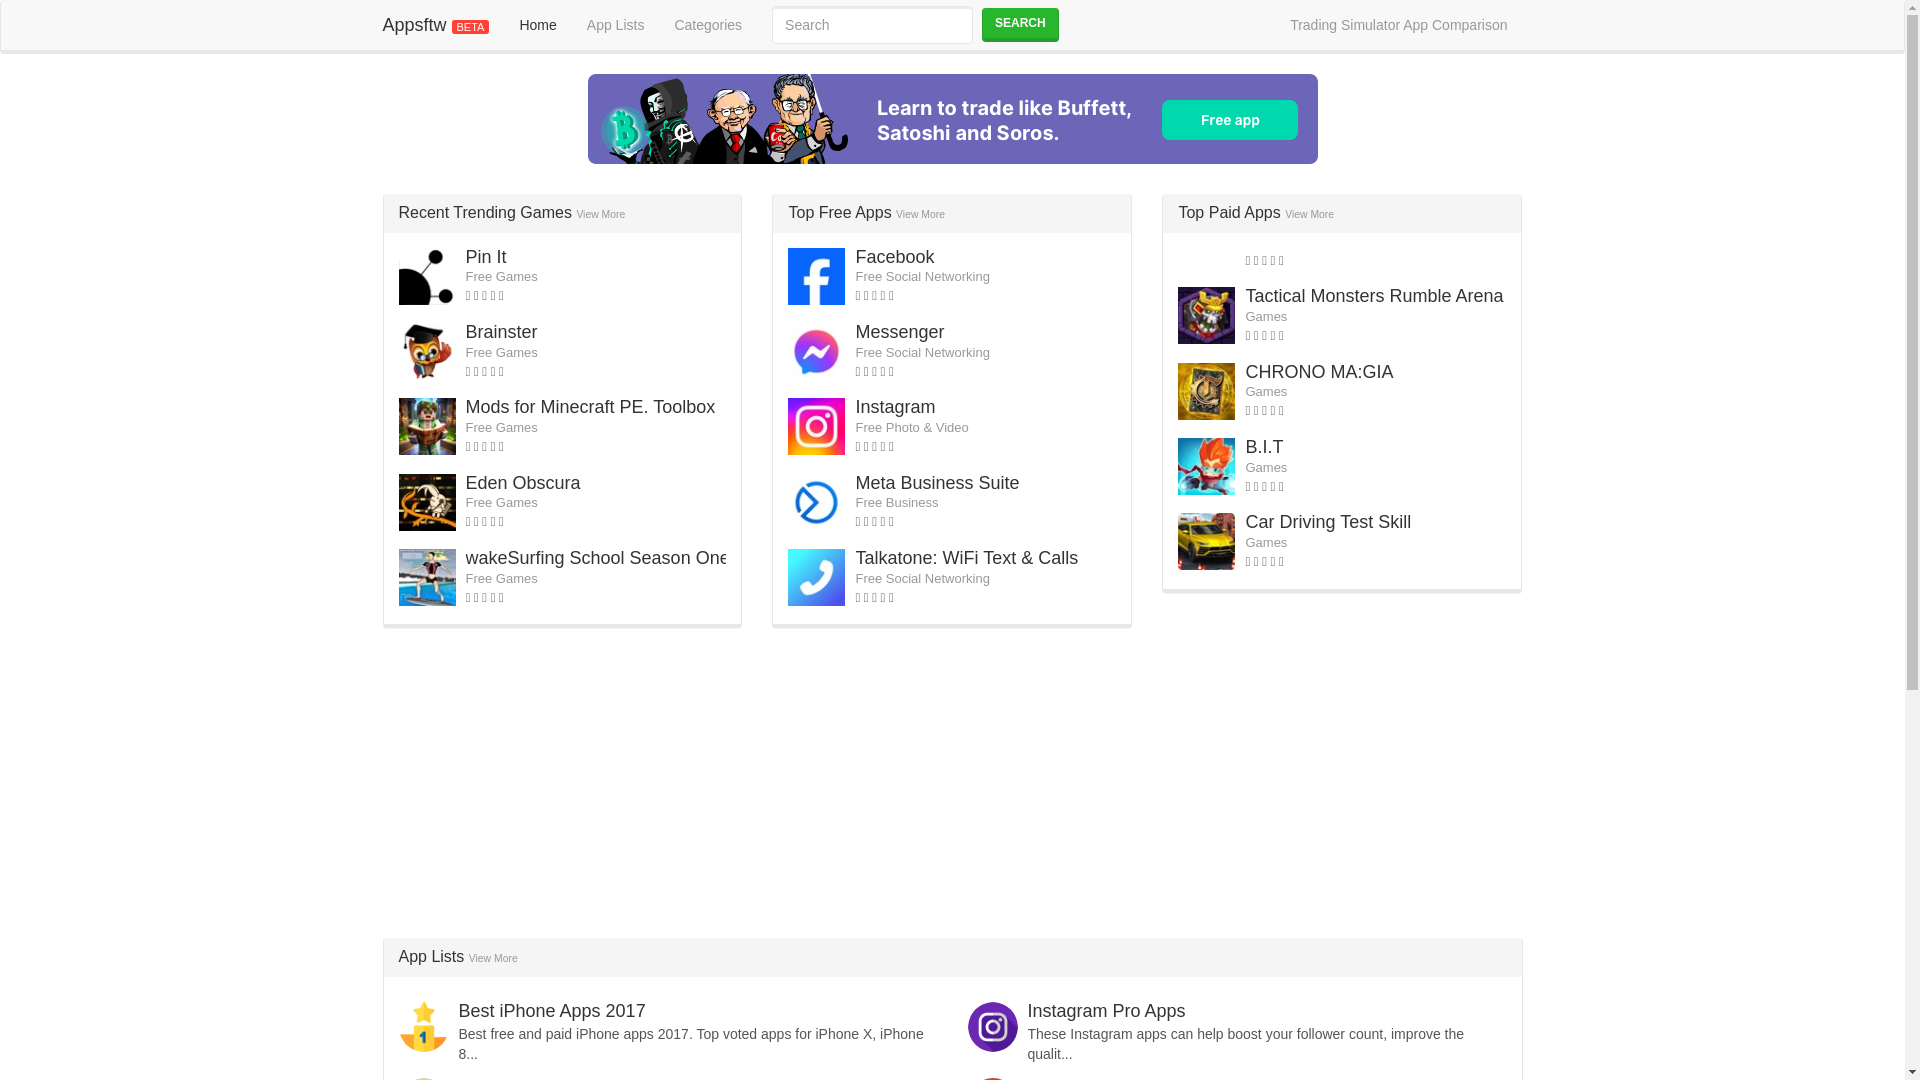  What do you see at coordinates (486, 256) in the screenshot?
I see `View Pin It` at bounding box center [486, 256].